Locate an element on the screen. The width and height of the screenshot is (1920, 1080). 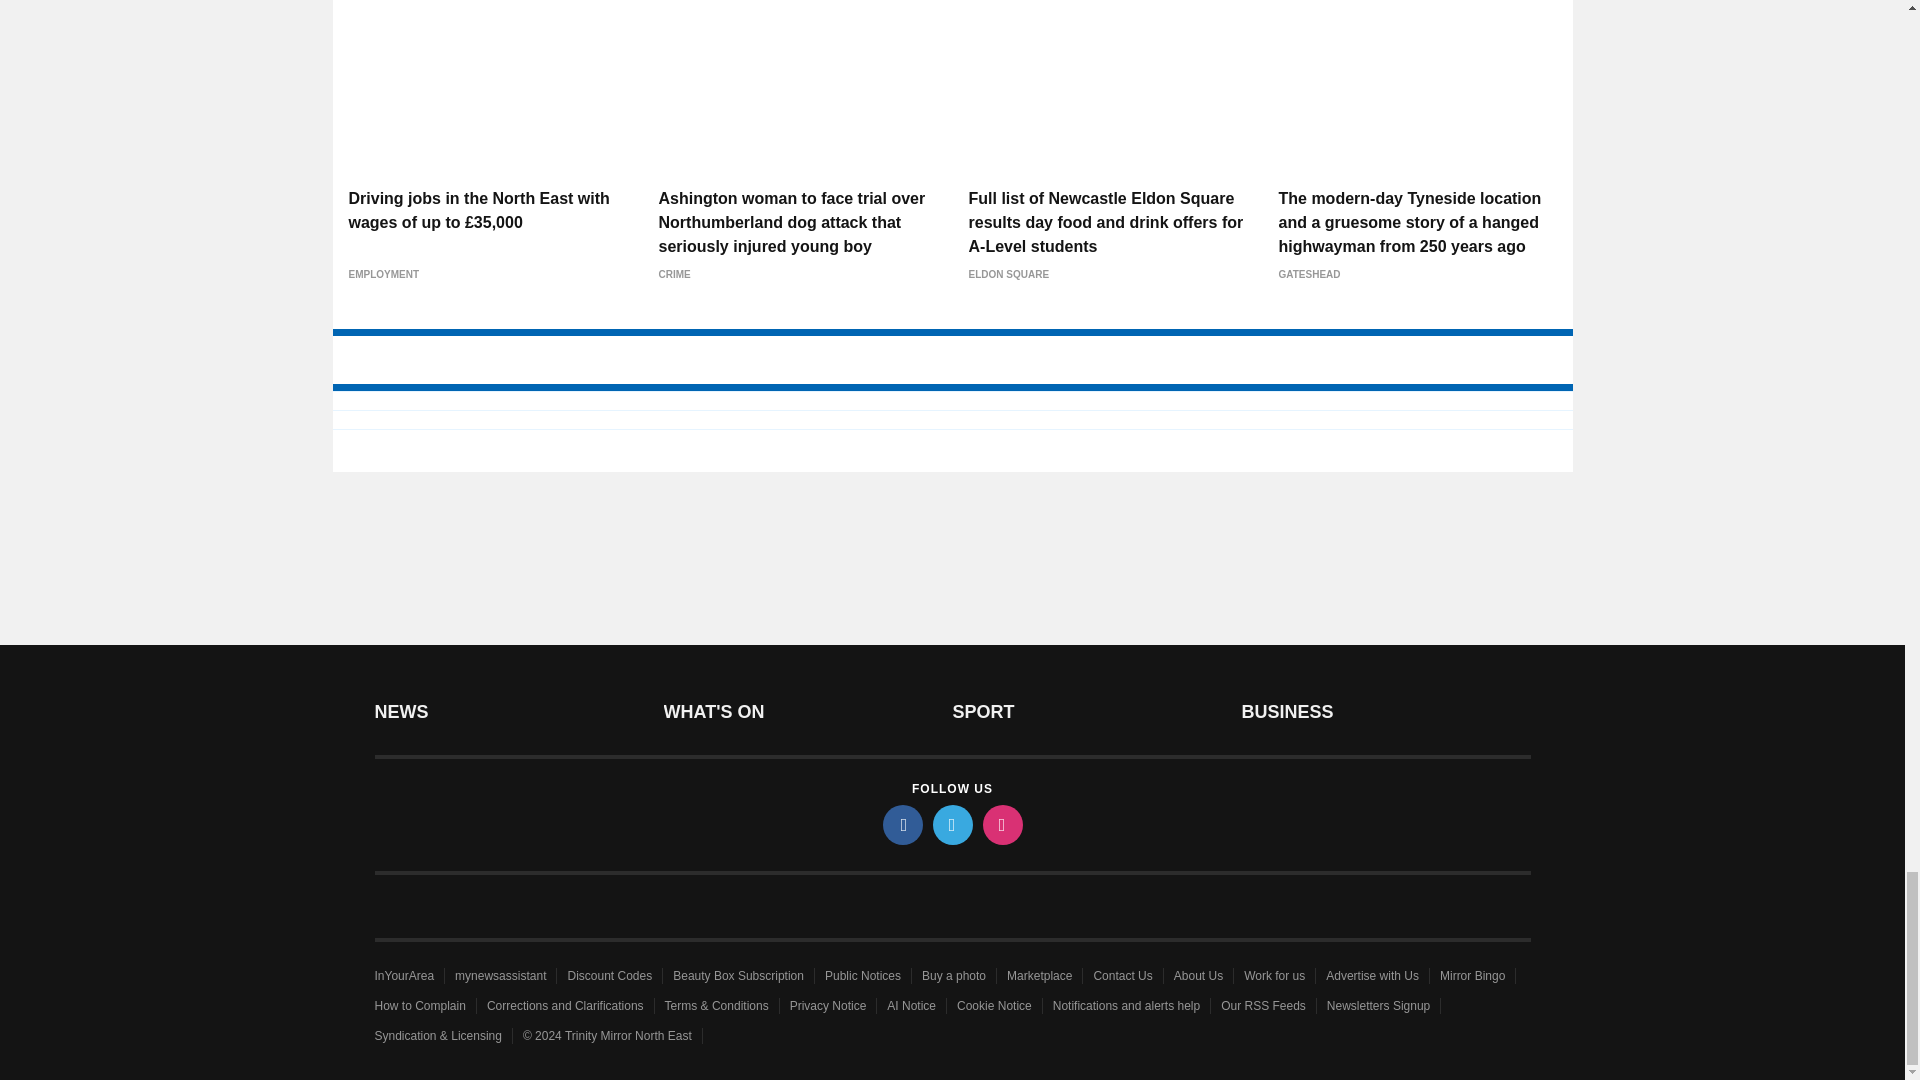
instagram is located at coordinates (1001, 824).